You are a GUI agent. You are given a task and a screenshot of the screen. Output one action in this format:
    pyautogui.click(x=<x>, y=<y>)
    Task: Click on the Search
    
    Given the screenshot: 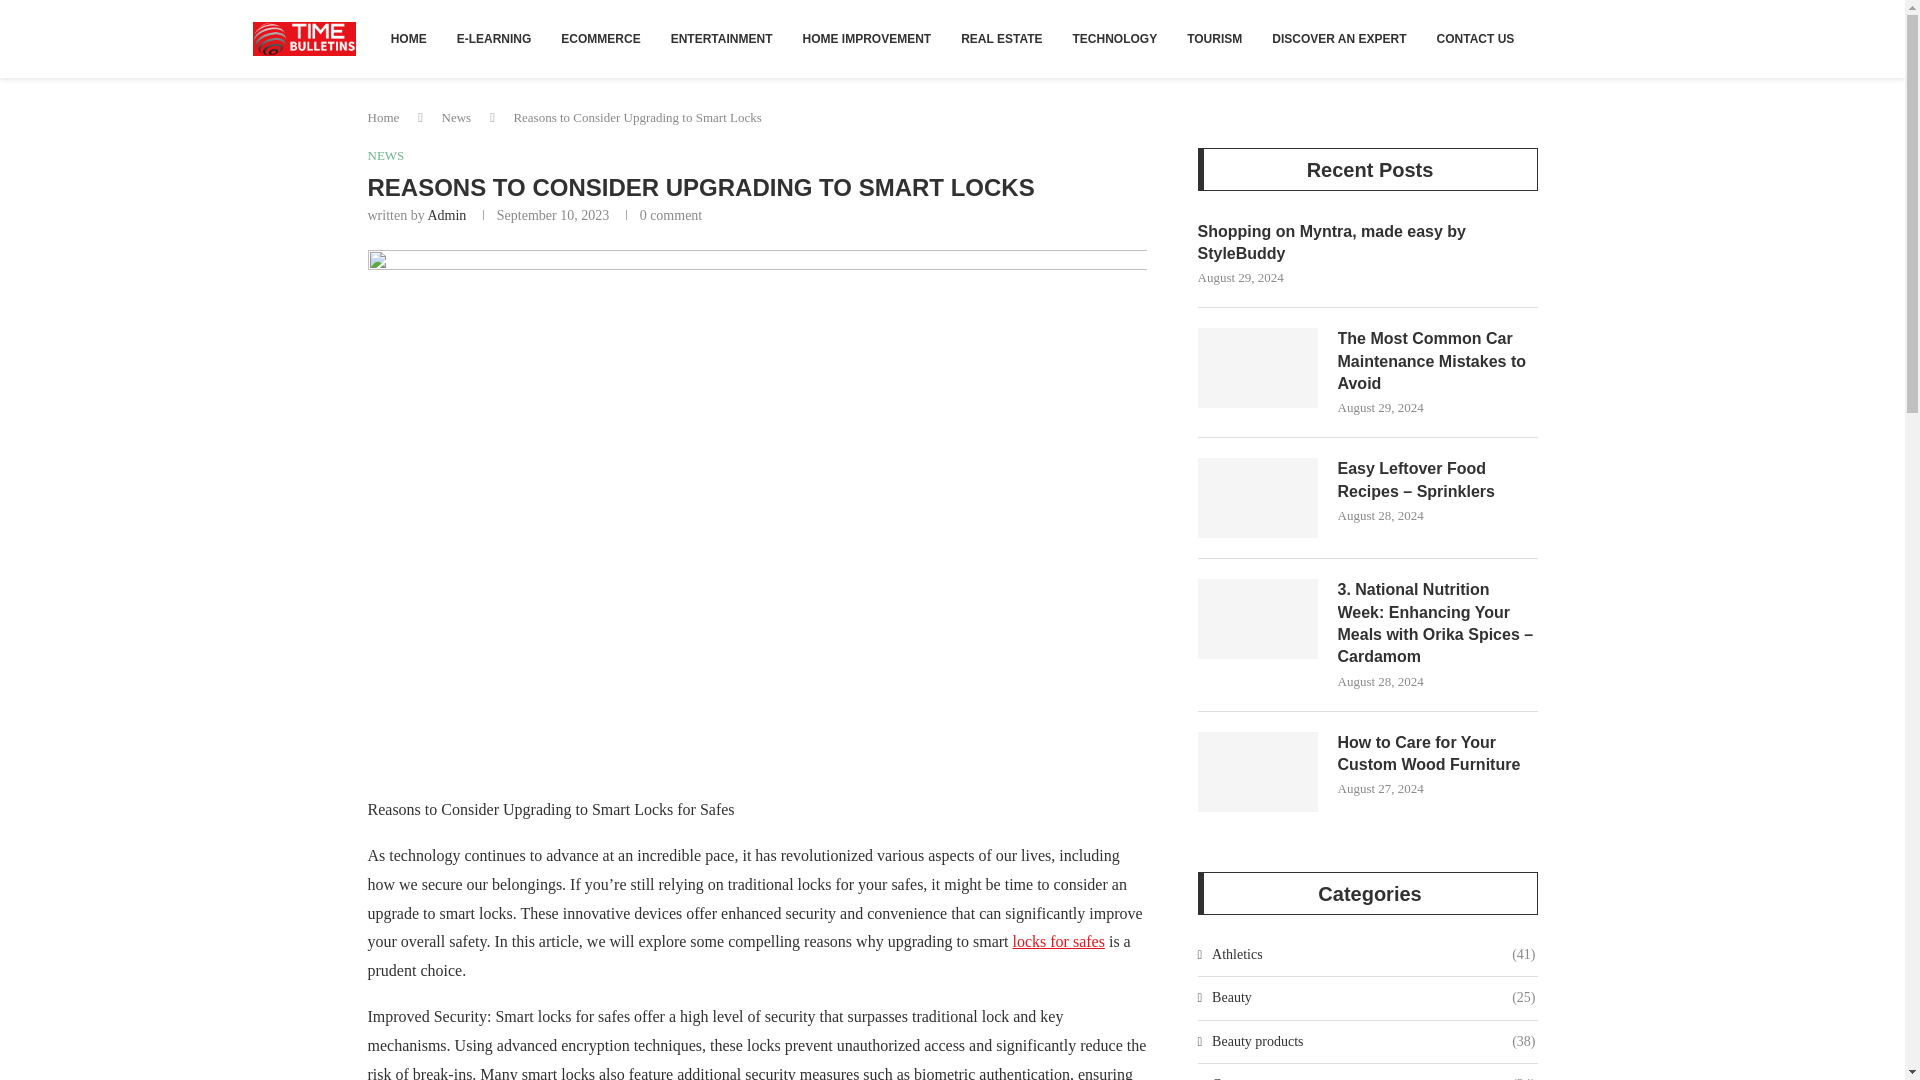 What is the action you would take?
    pyautogui.click(x=1589, y=10)
    